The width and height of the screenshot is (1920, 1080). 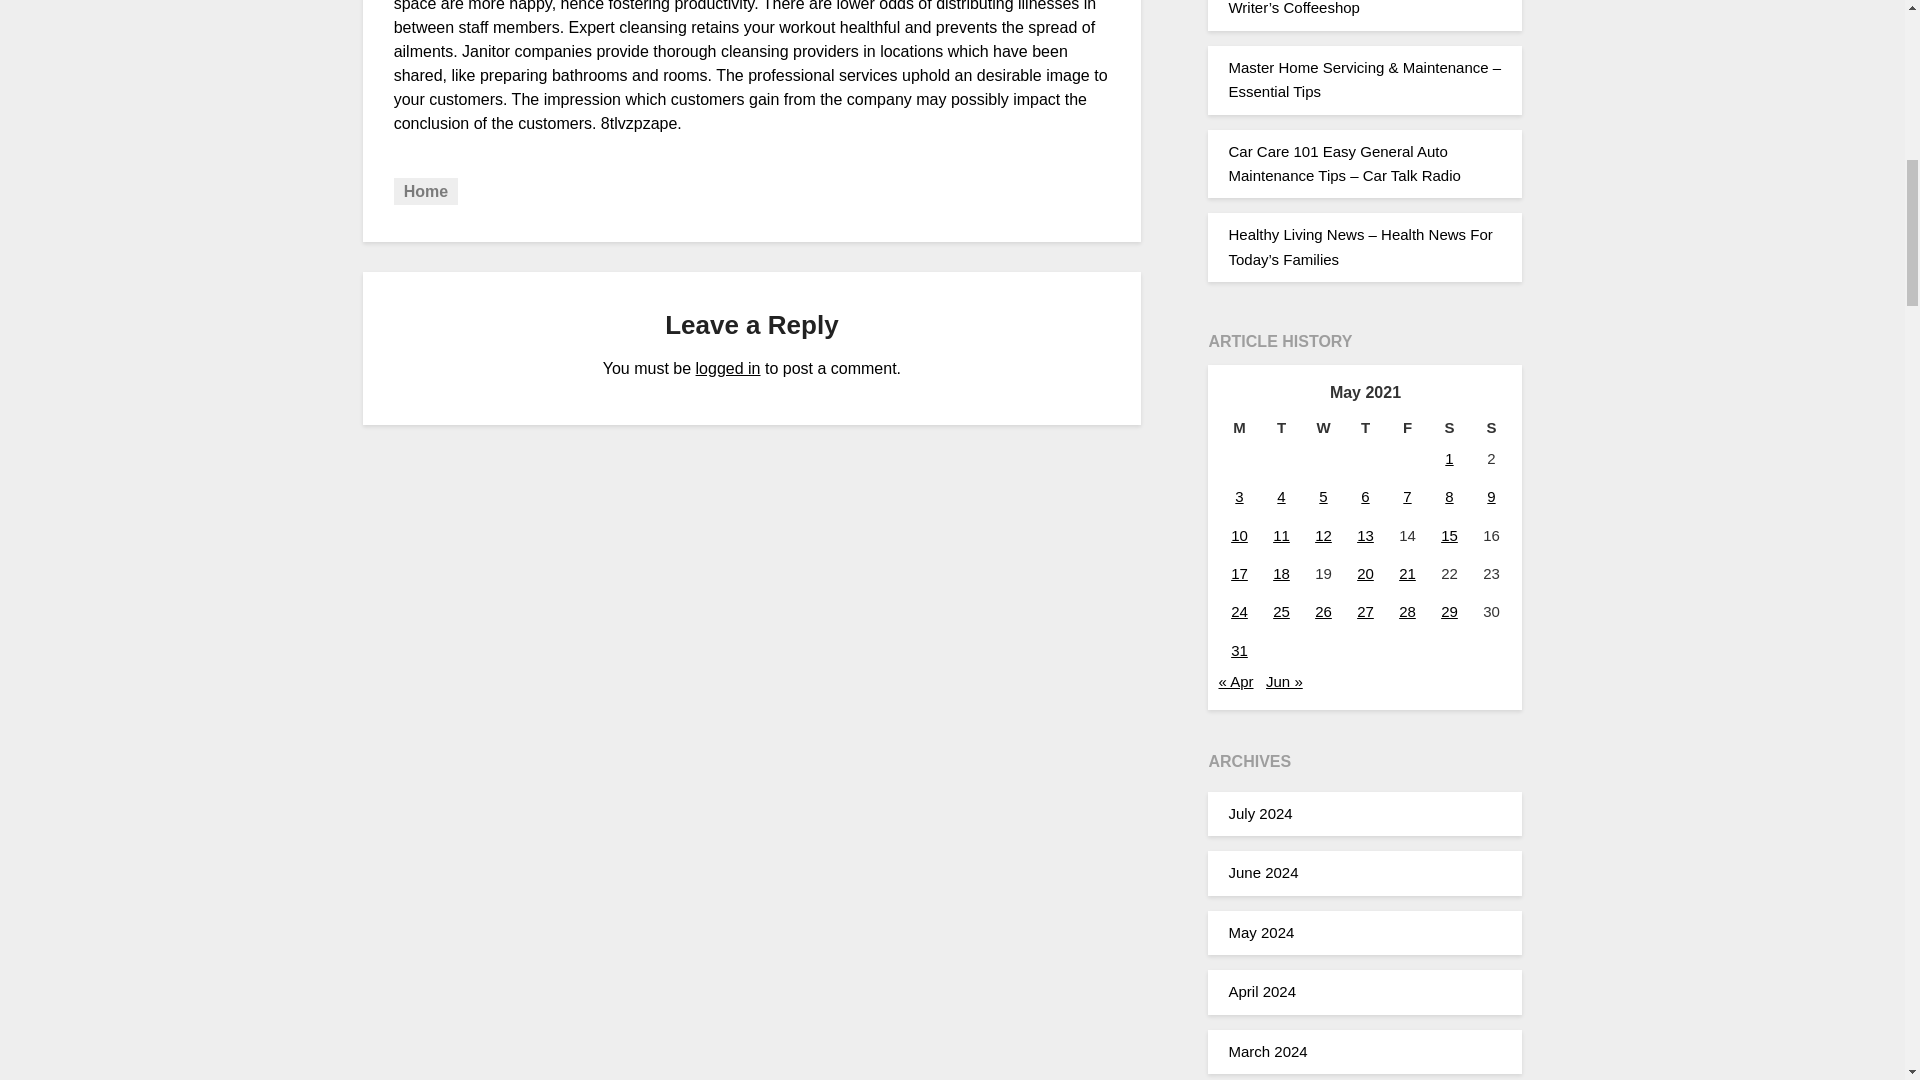 I want to click on 29, so click(x=1449, y=610).